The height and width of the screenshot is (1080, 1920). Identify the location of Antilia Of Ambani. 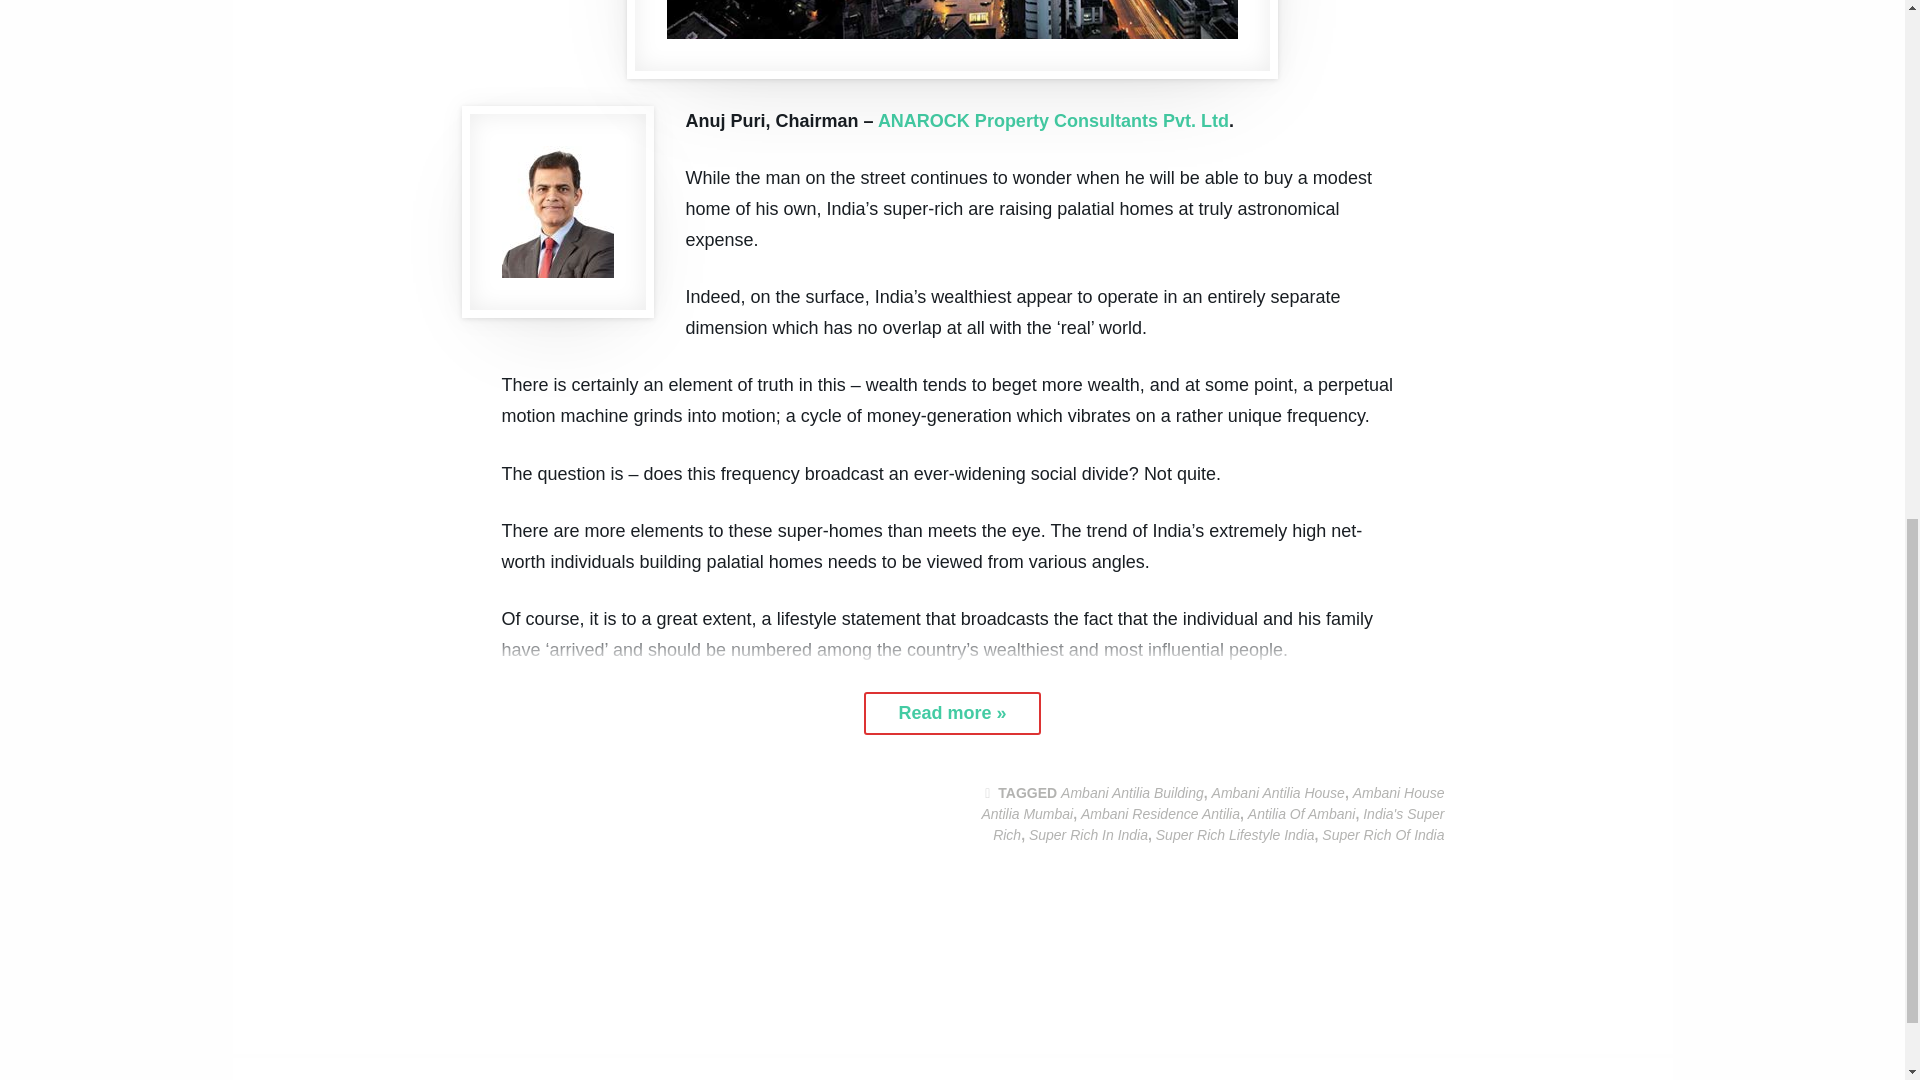
(1302, 813).